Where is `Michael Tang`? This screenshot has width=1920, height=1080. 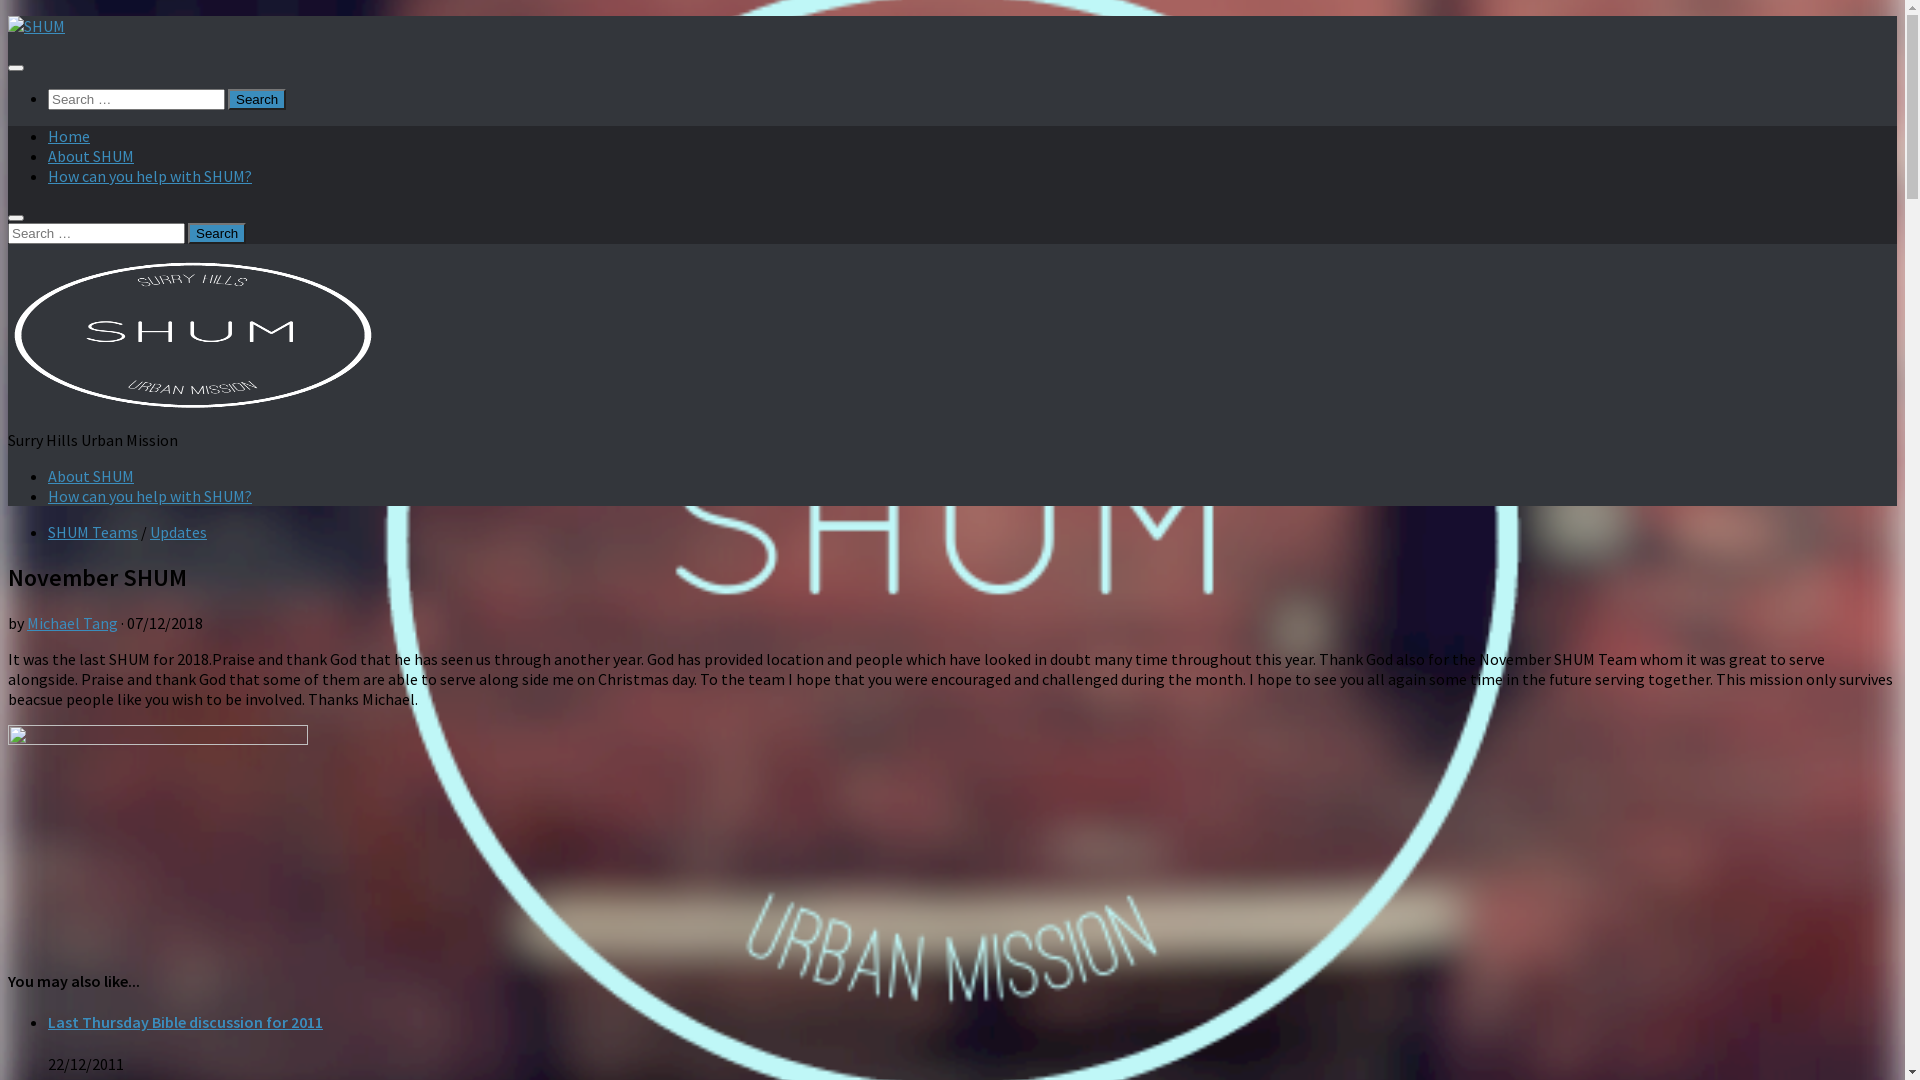 Michael Tang is located at coordinates (72, 622).